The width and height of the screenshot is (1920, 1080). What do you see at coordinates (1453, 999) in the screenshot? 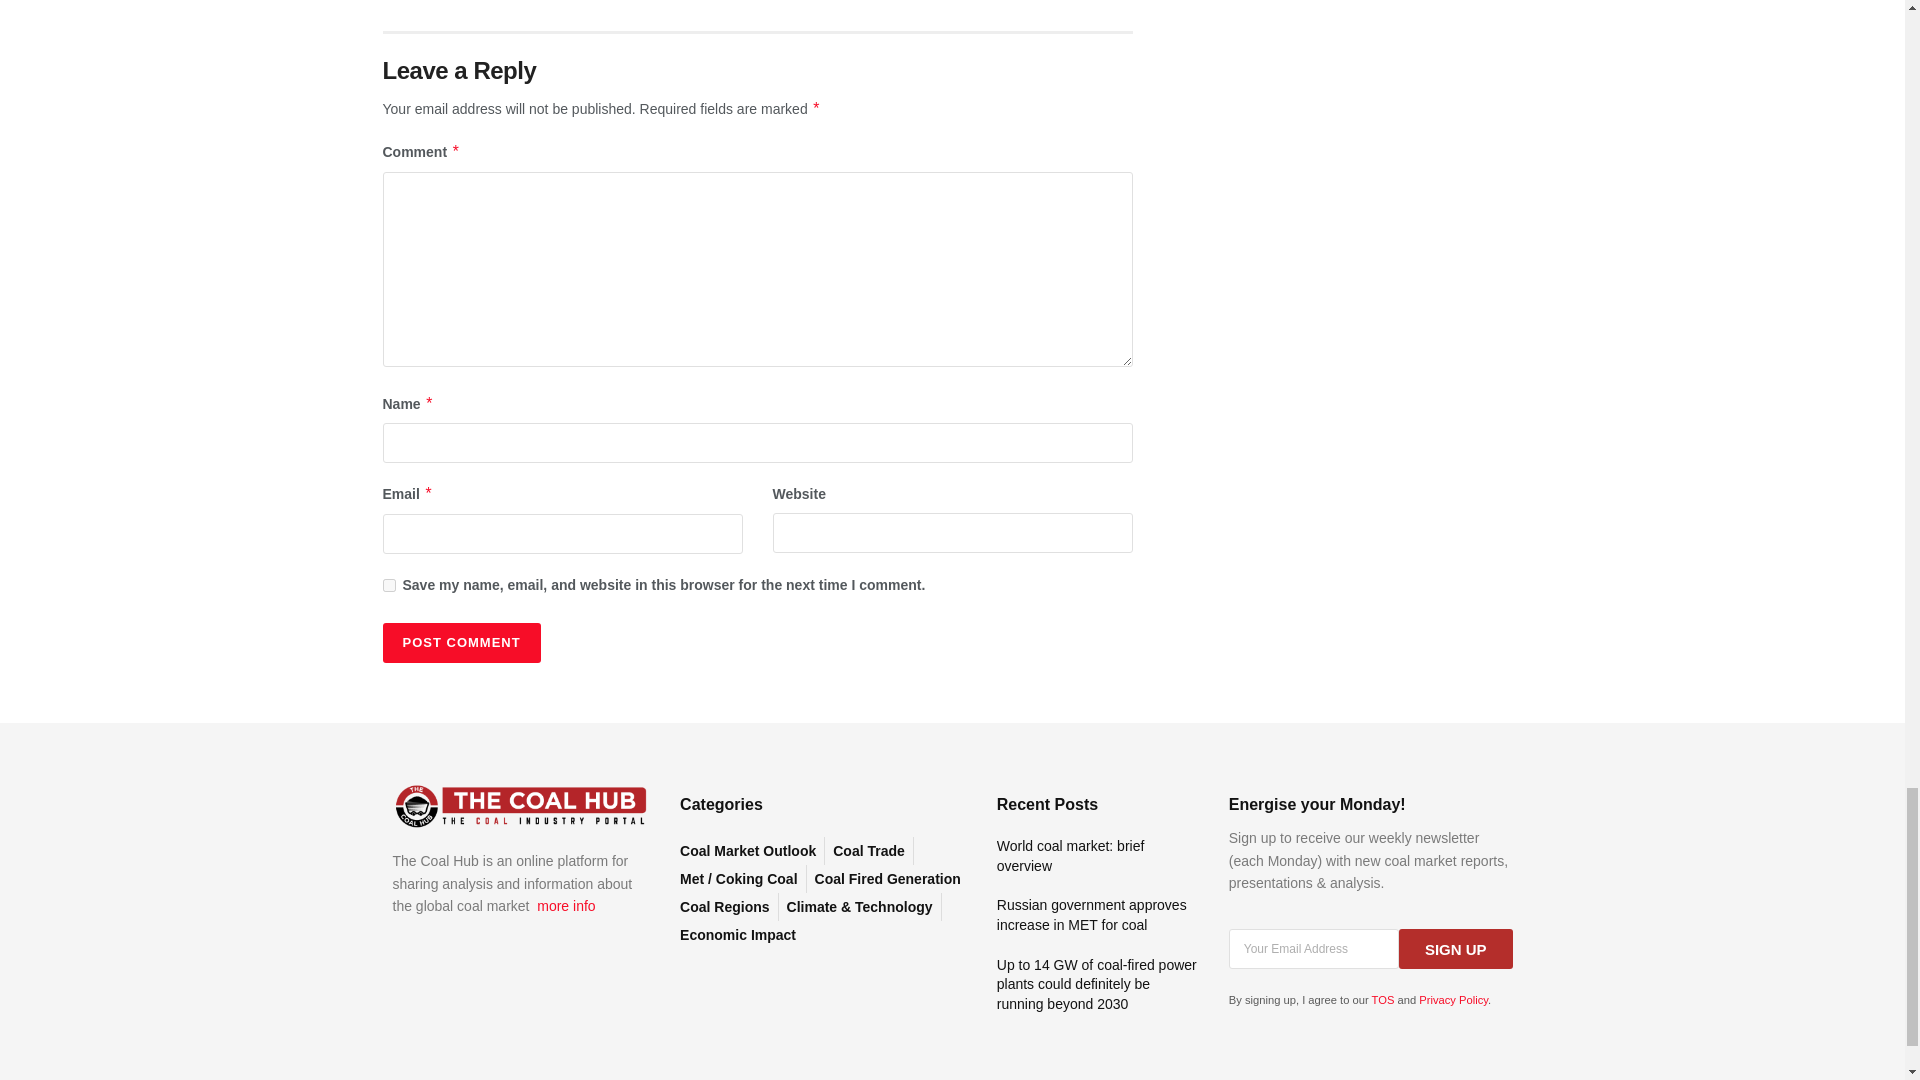
I see `Privacy Policy` at bounding box center [1453, 999].